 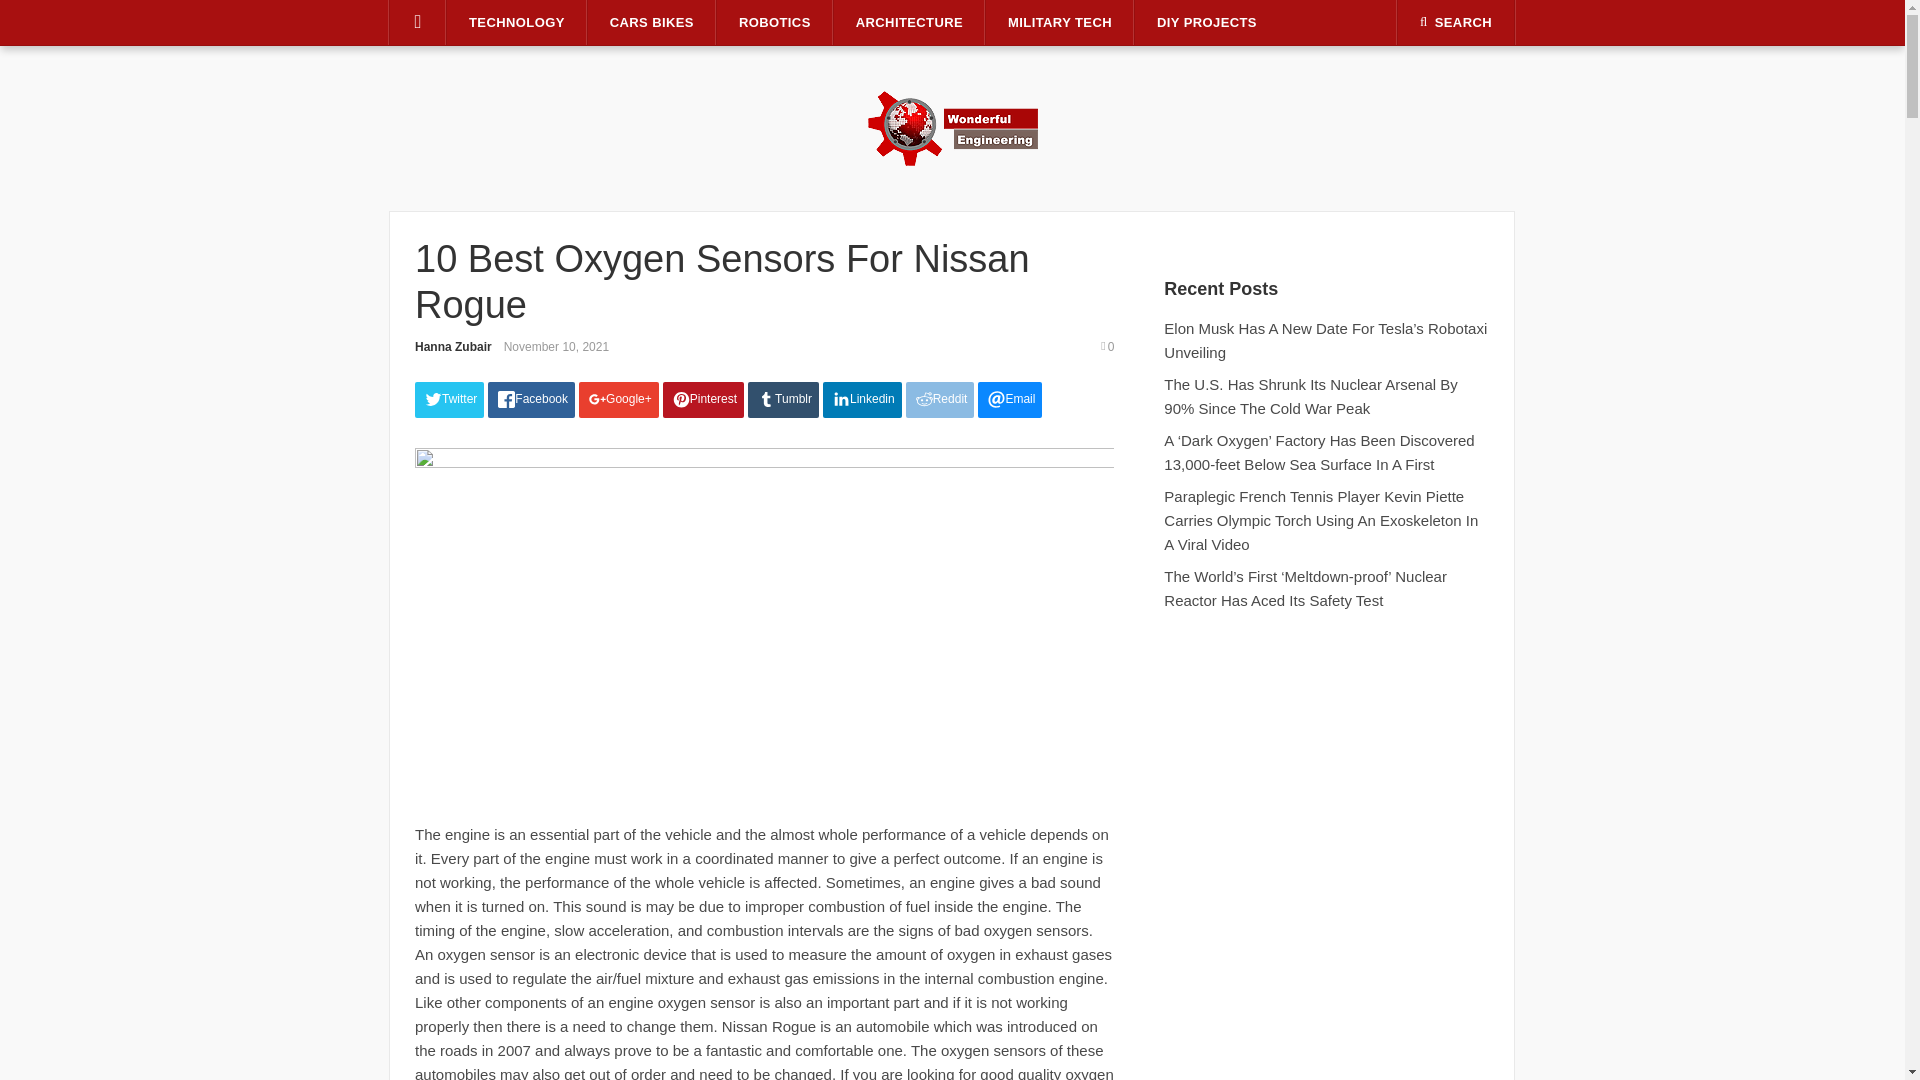 I want to click on Wonderful Engineering, so click(x=952, y=126).